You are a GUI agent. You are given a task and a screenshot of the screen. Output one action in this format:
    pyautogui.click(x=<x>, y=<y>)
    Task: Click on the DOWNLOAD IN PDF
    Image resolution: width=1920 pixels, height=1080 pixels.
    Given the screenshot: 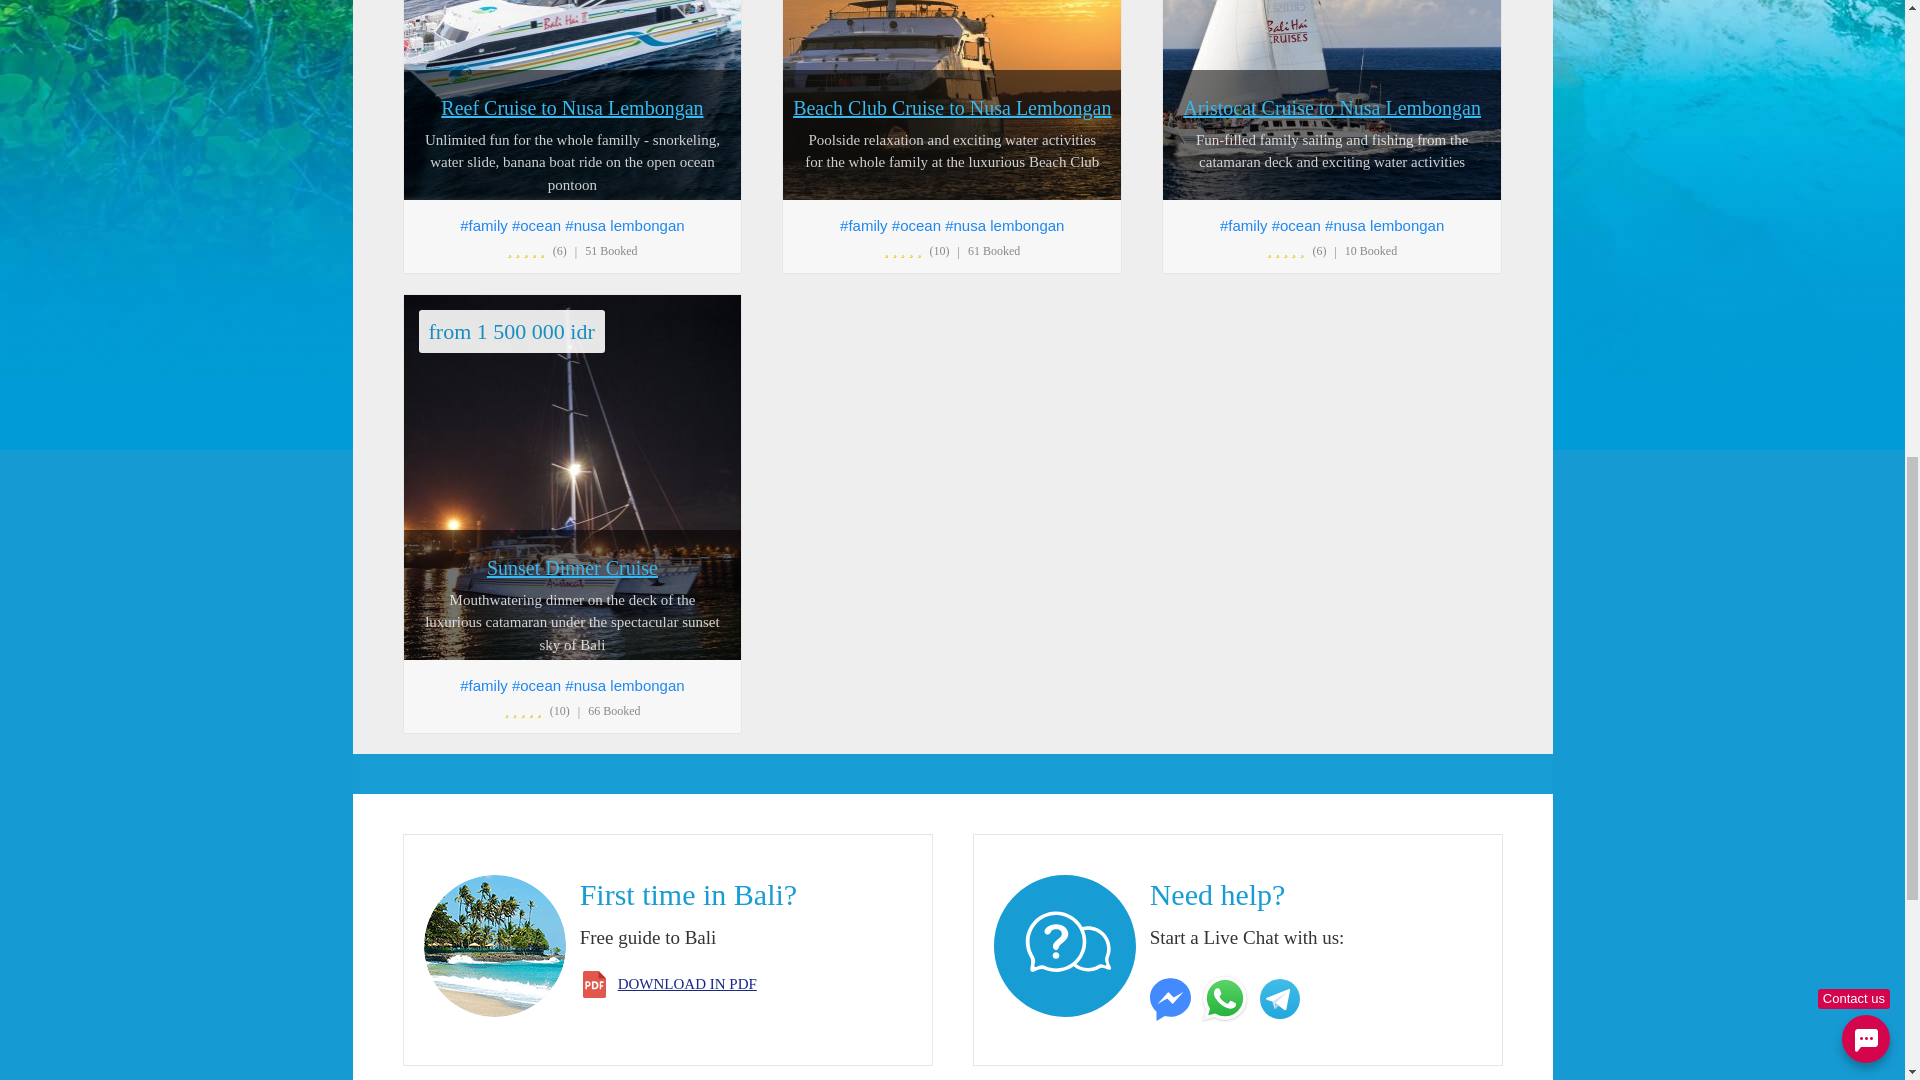 What is the action you would take?
    pyautogui.click(x=687, y=984)
    